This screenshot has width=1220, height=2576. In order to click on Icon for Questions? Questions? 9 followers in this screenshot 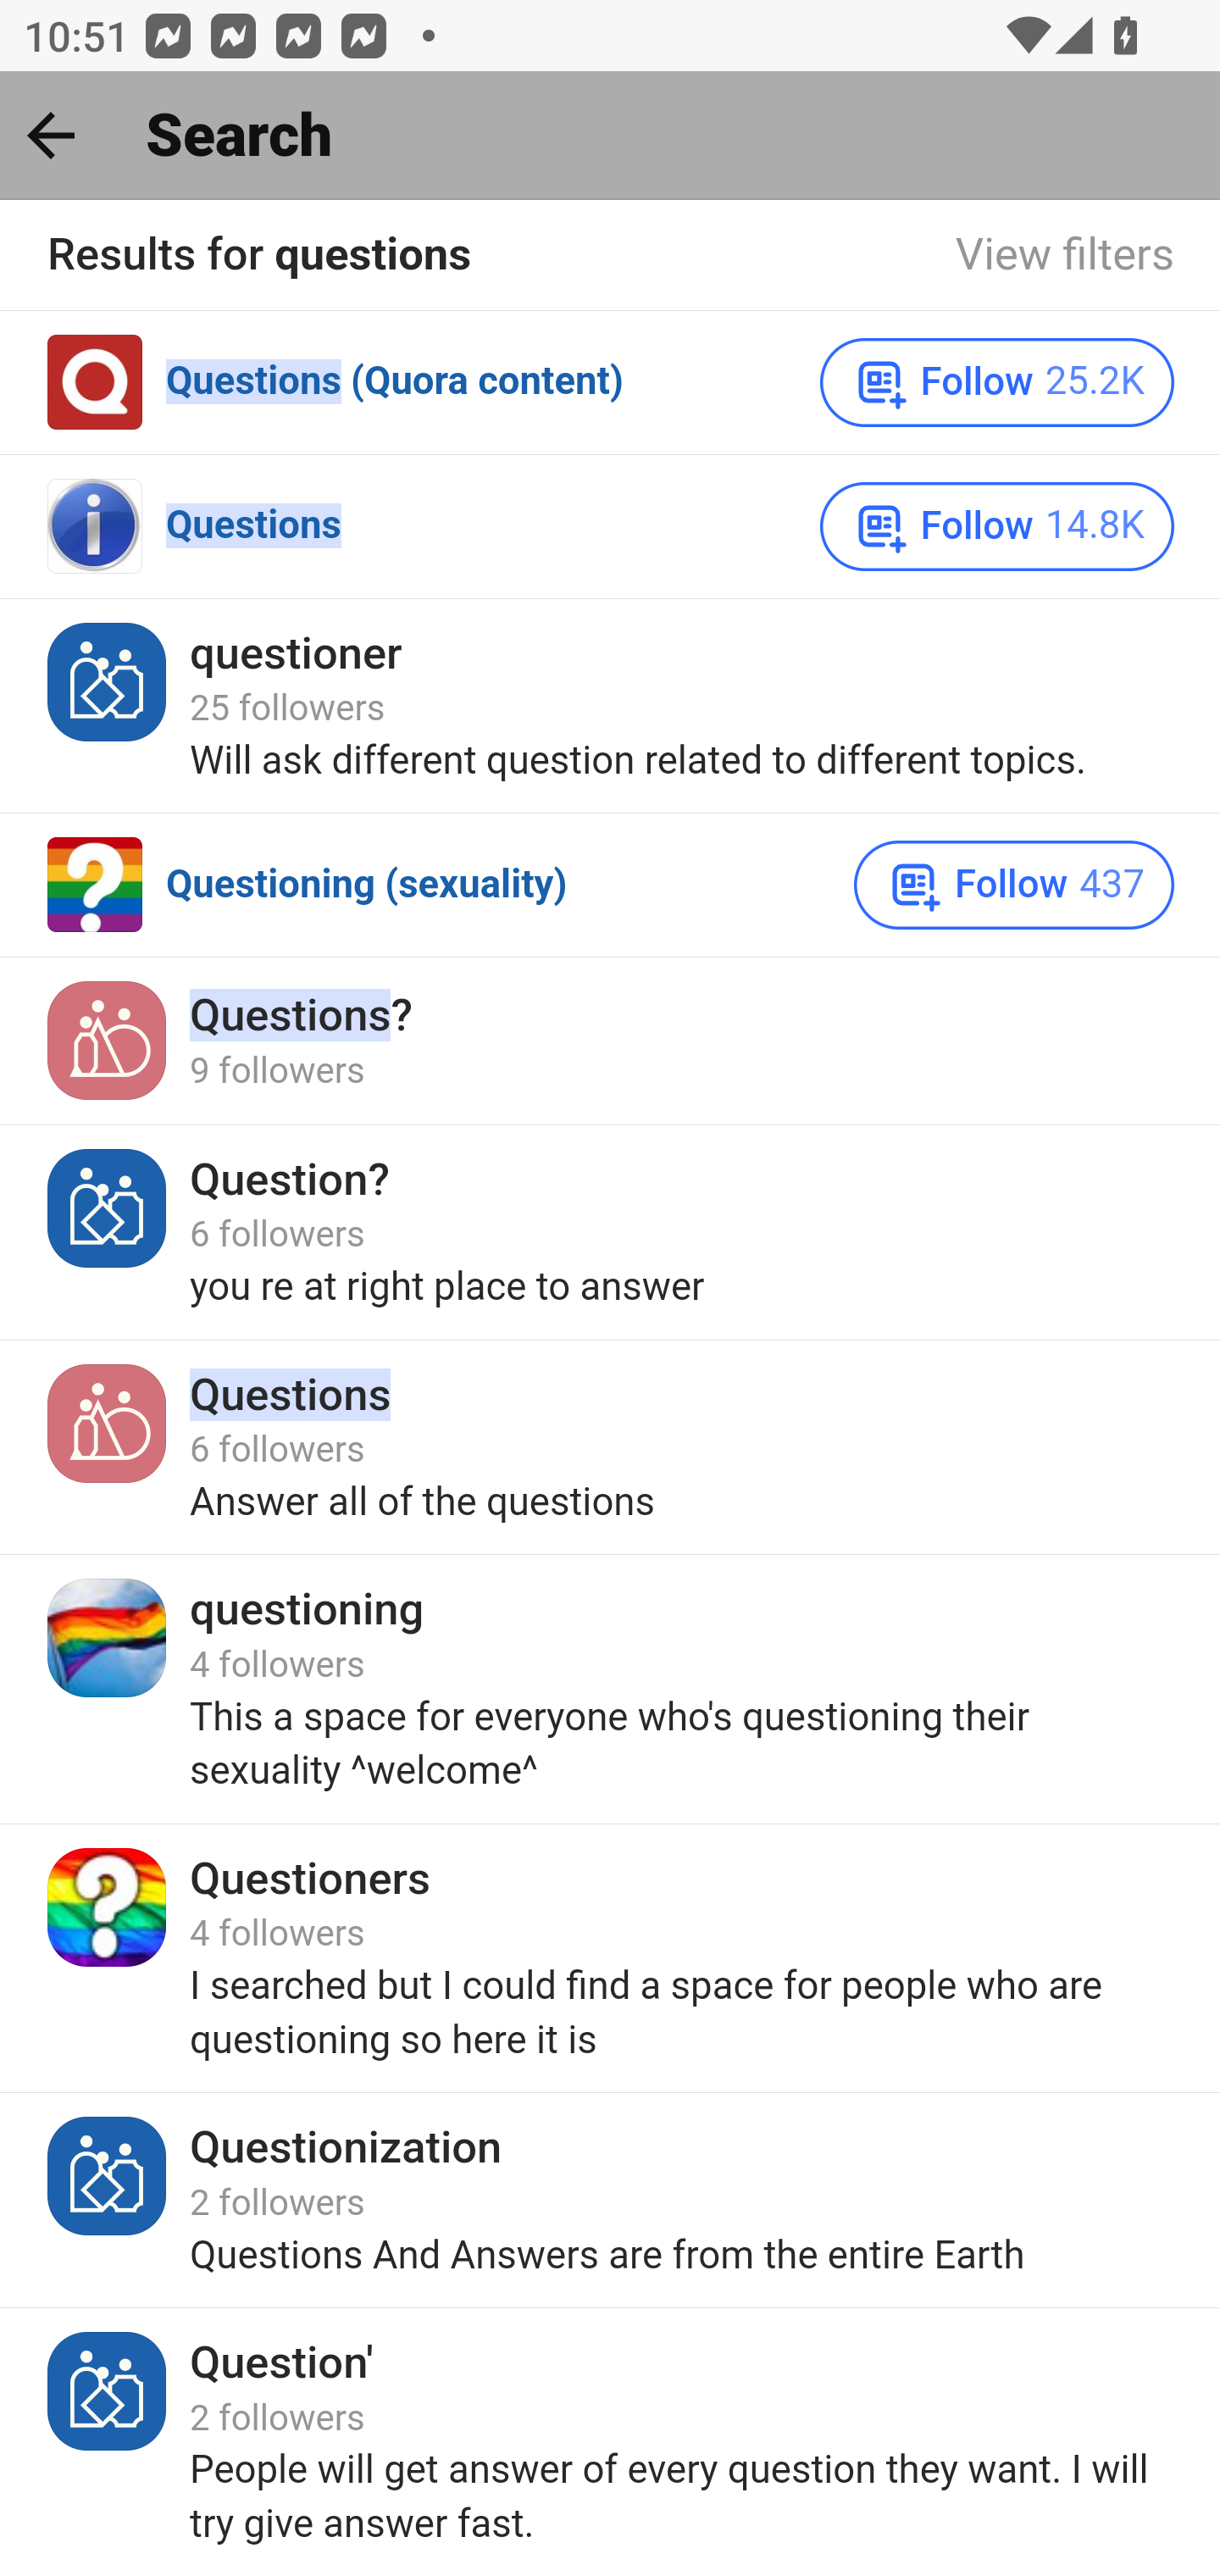, I will do `click(610, 1041)`.